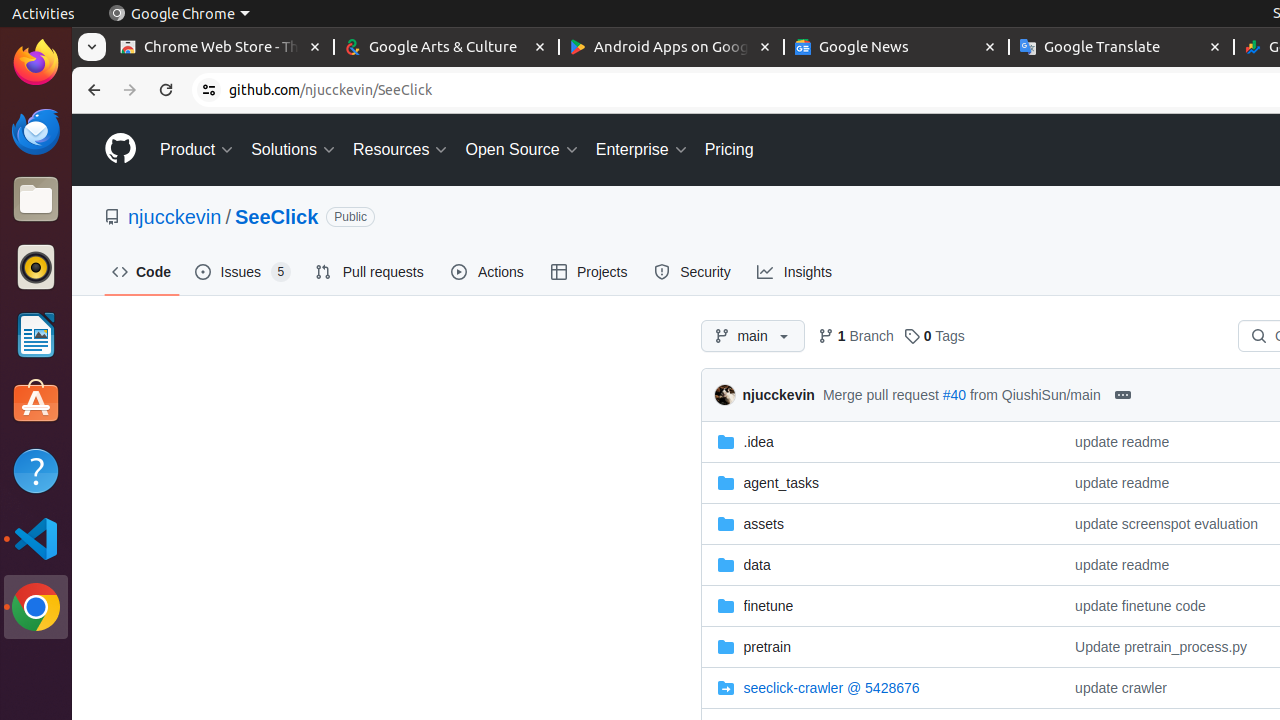 The height and width of the screenshot is (720, 1280). What do you see at coordinates (130, 90) in the screenshot?
I see `Forward` at bounding box center [130, 90].